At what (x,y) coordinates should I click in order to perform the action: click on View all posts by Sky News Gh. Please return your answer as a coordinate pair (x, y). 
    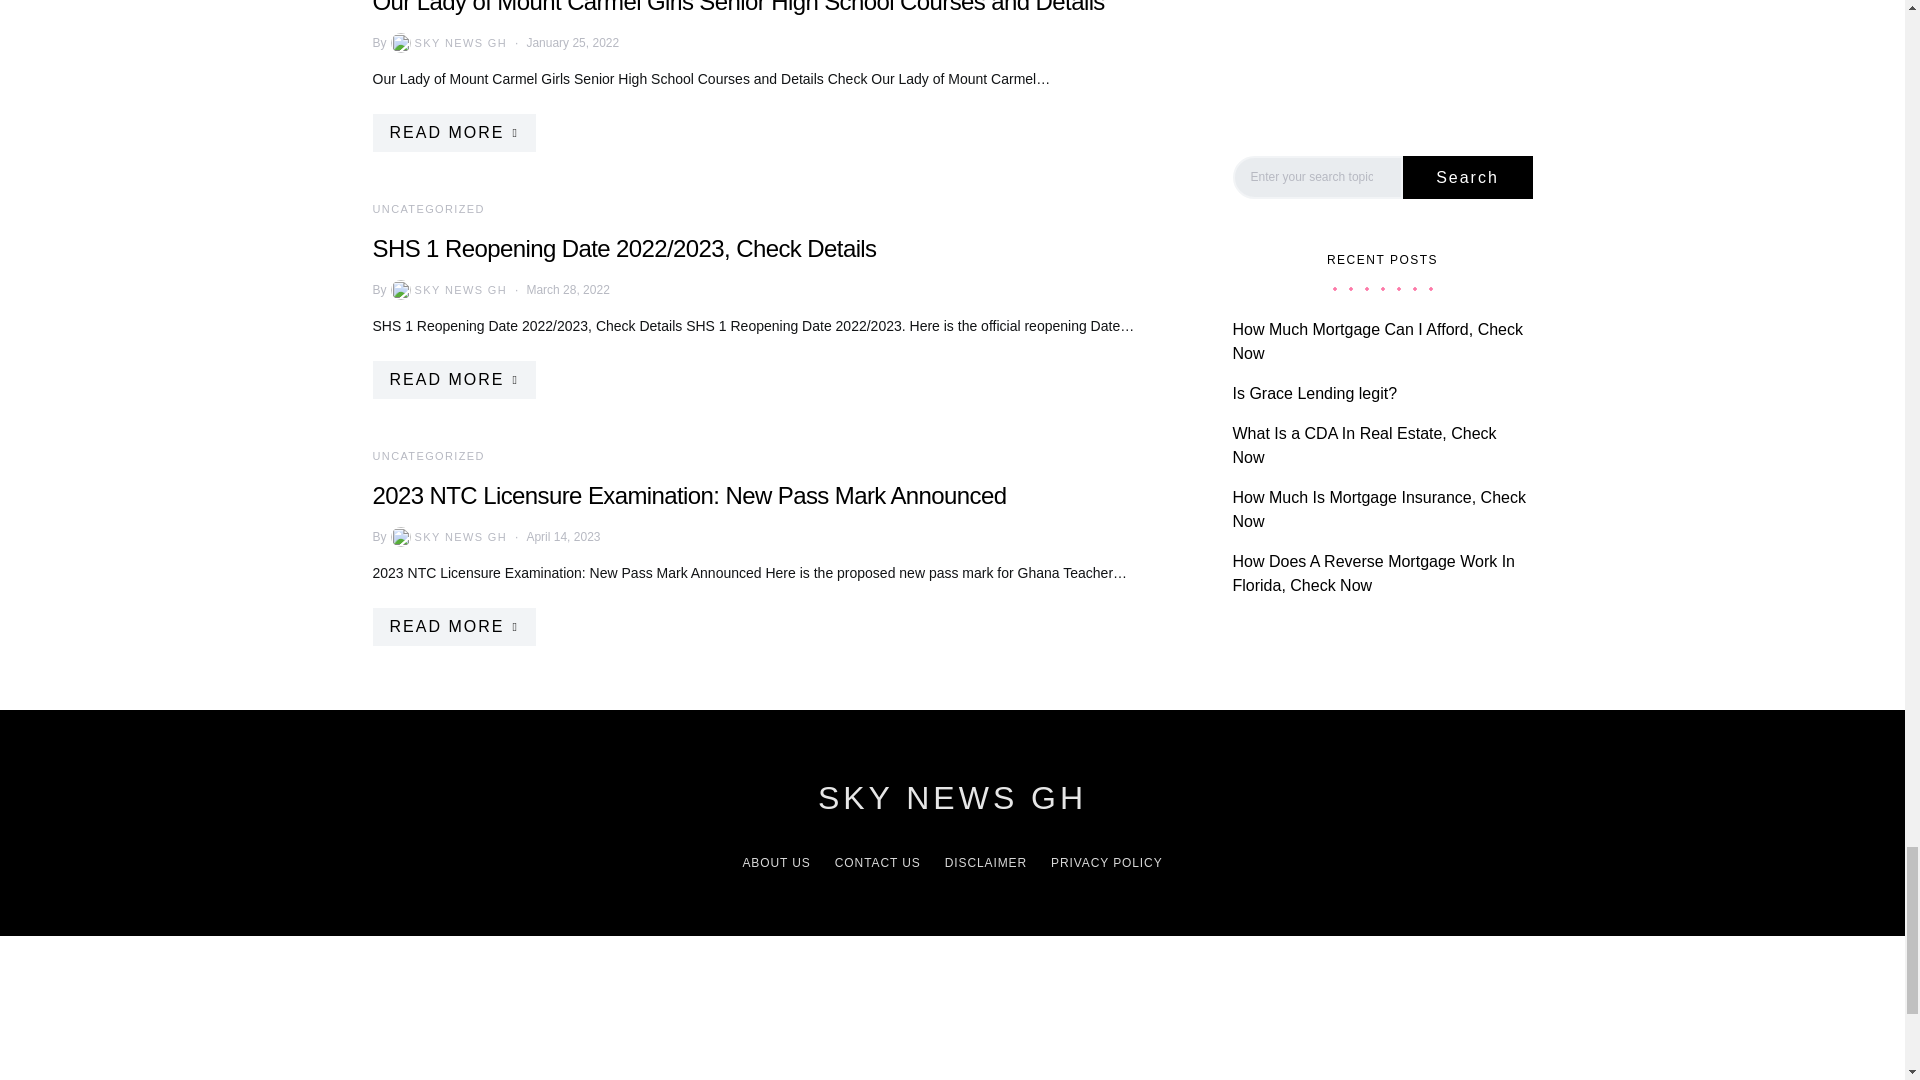
    Looking at the image, I should click on (448, 536).